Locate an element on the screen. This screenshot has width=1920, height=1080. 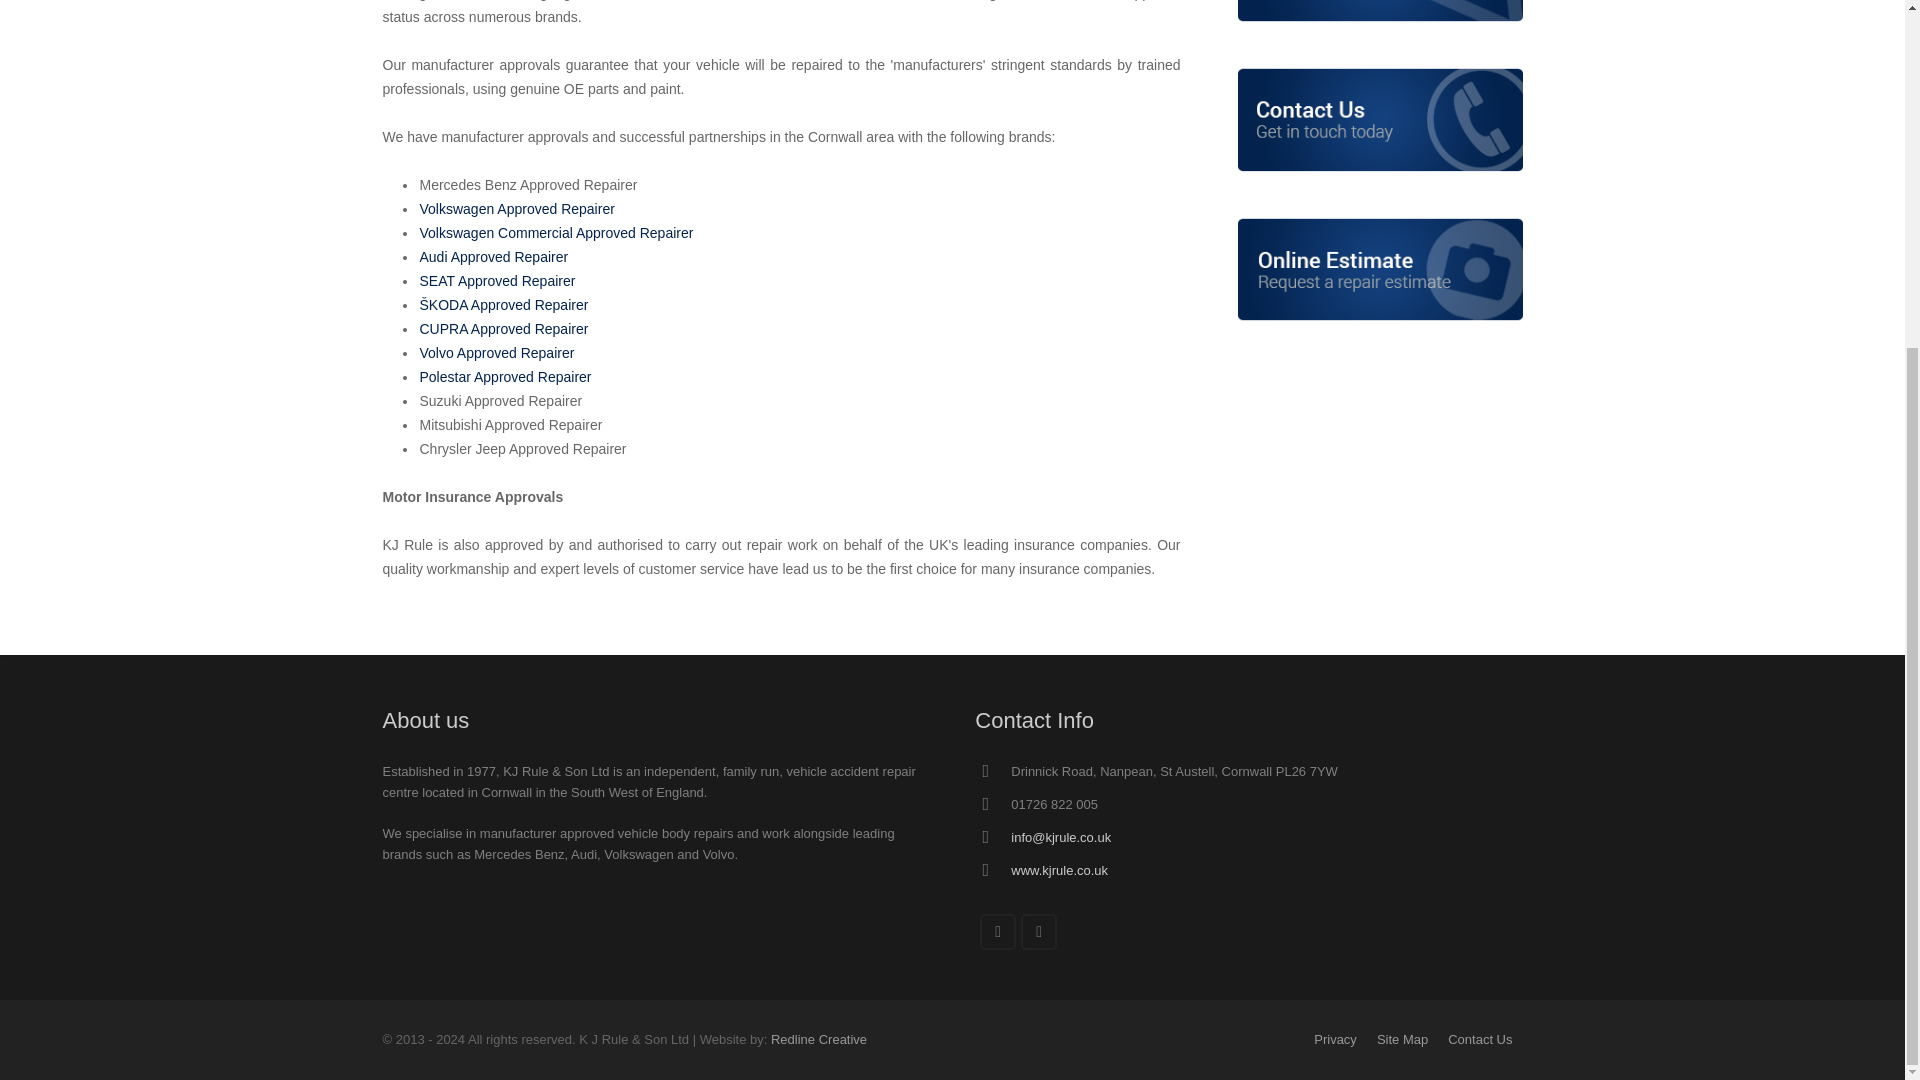
Site Map is located at coordinates (1402, 1039).